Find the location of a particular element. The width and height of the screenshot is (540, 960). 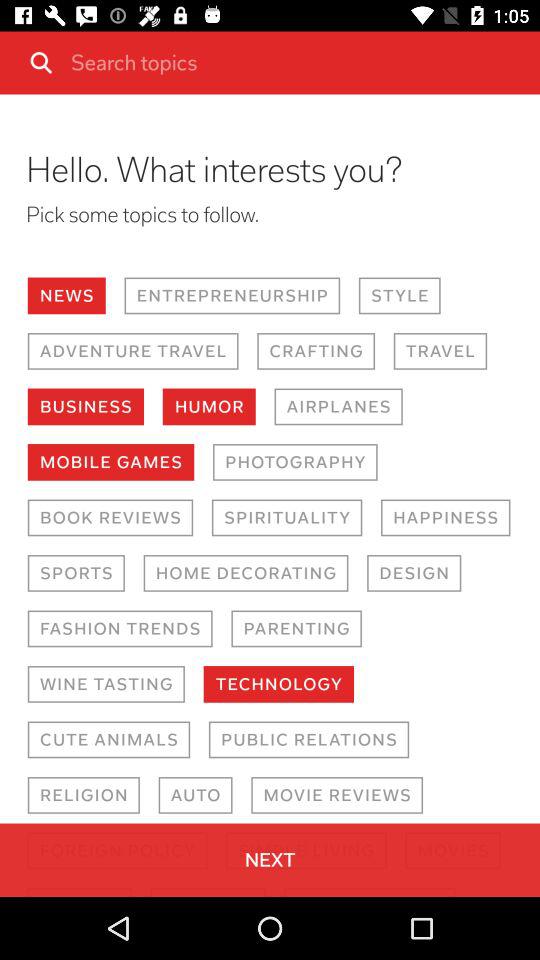

tap the icon above religion icon is located at coordinates (108, 740).